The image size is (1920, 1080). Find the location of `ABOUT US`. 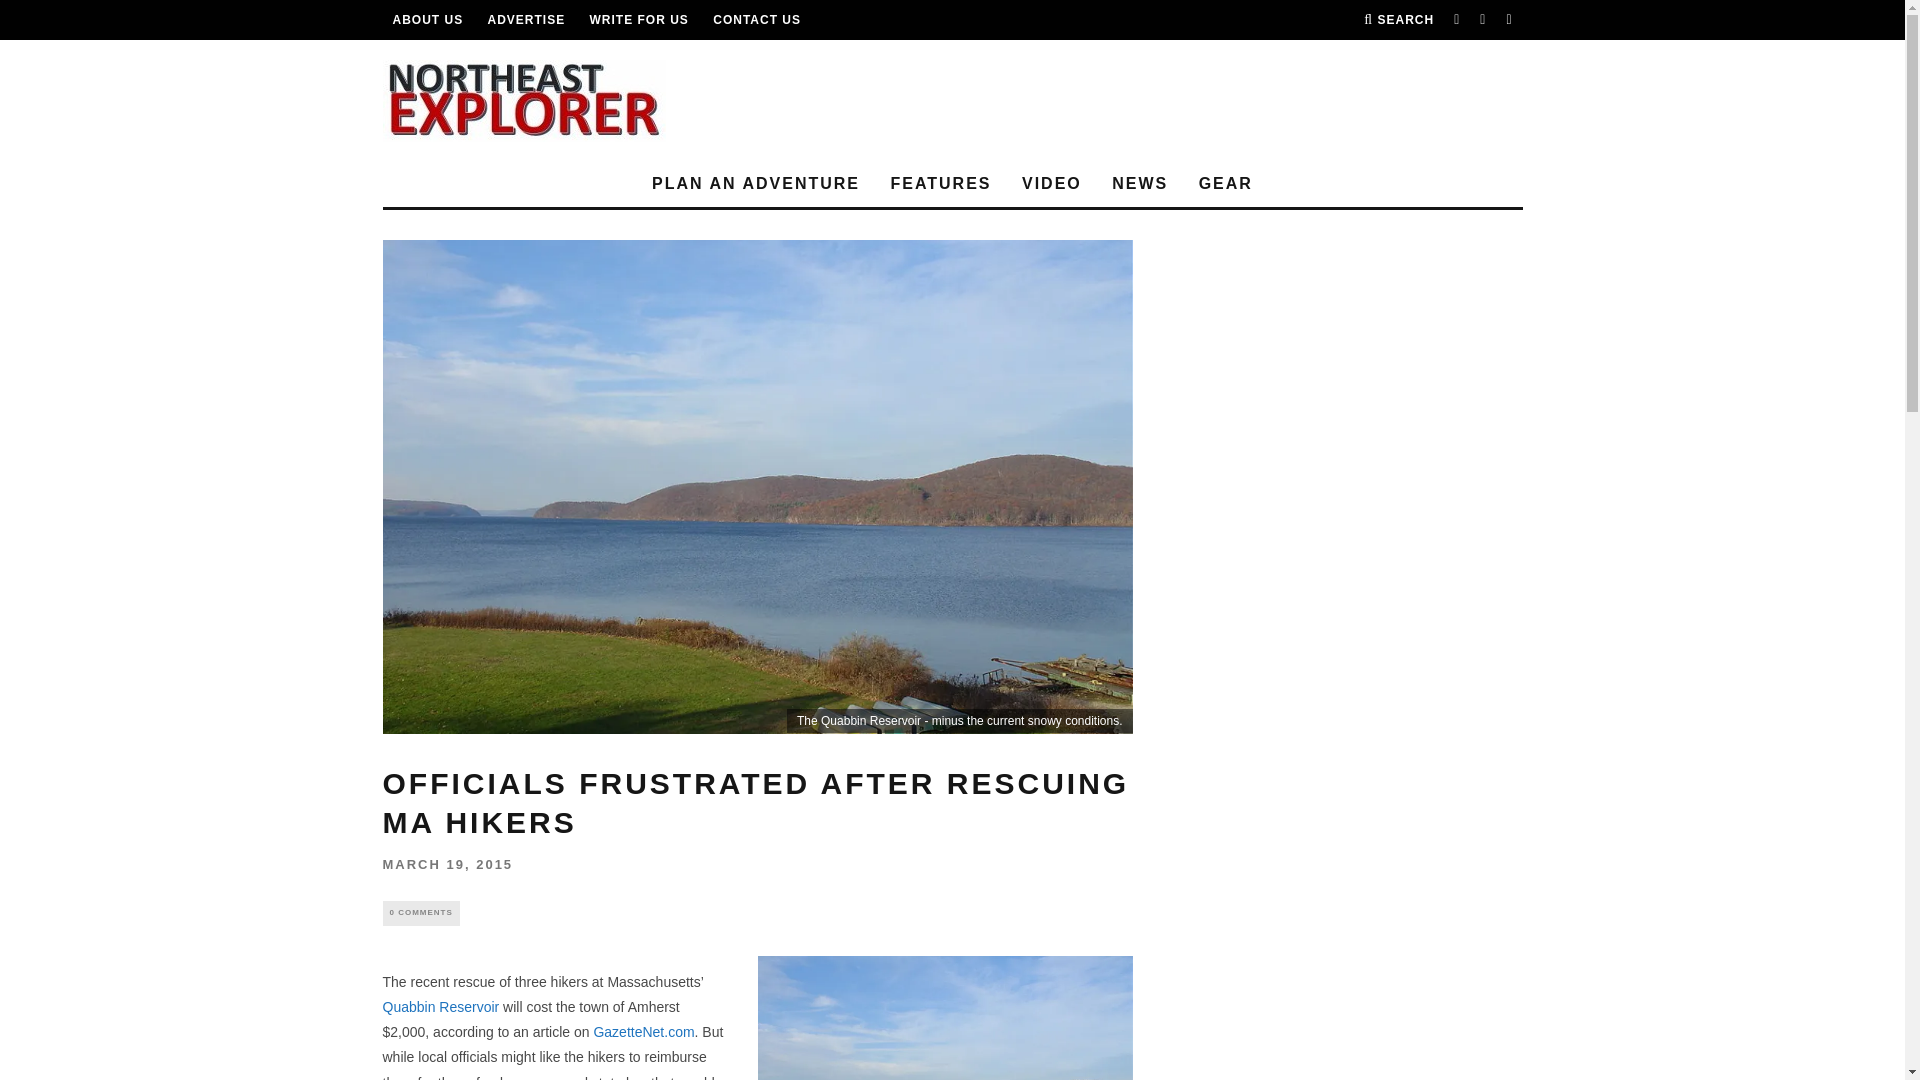

ABOUT US is located at coordinates (426, 20).